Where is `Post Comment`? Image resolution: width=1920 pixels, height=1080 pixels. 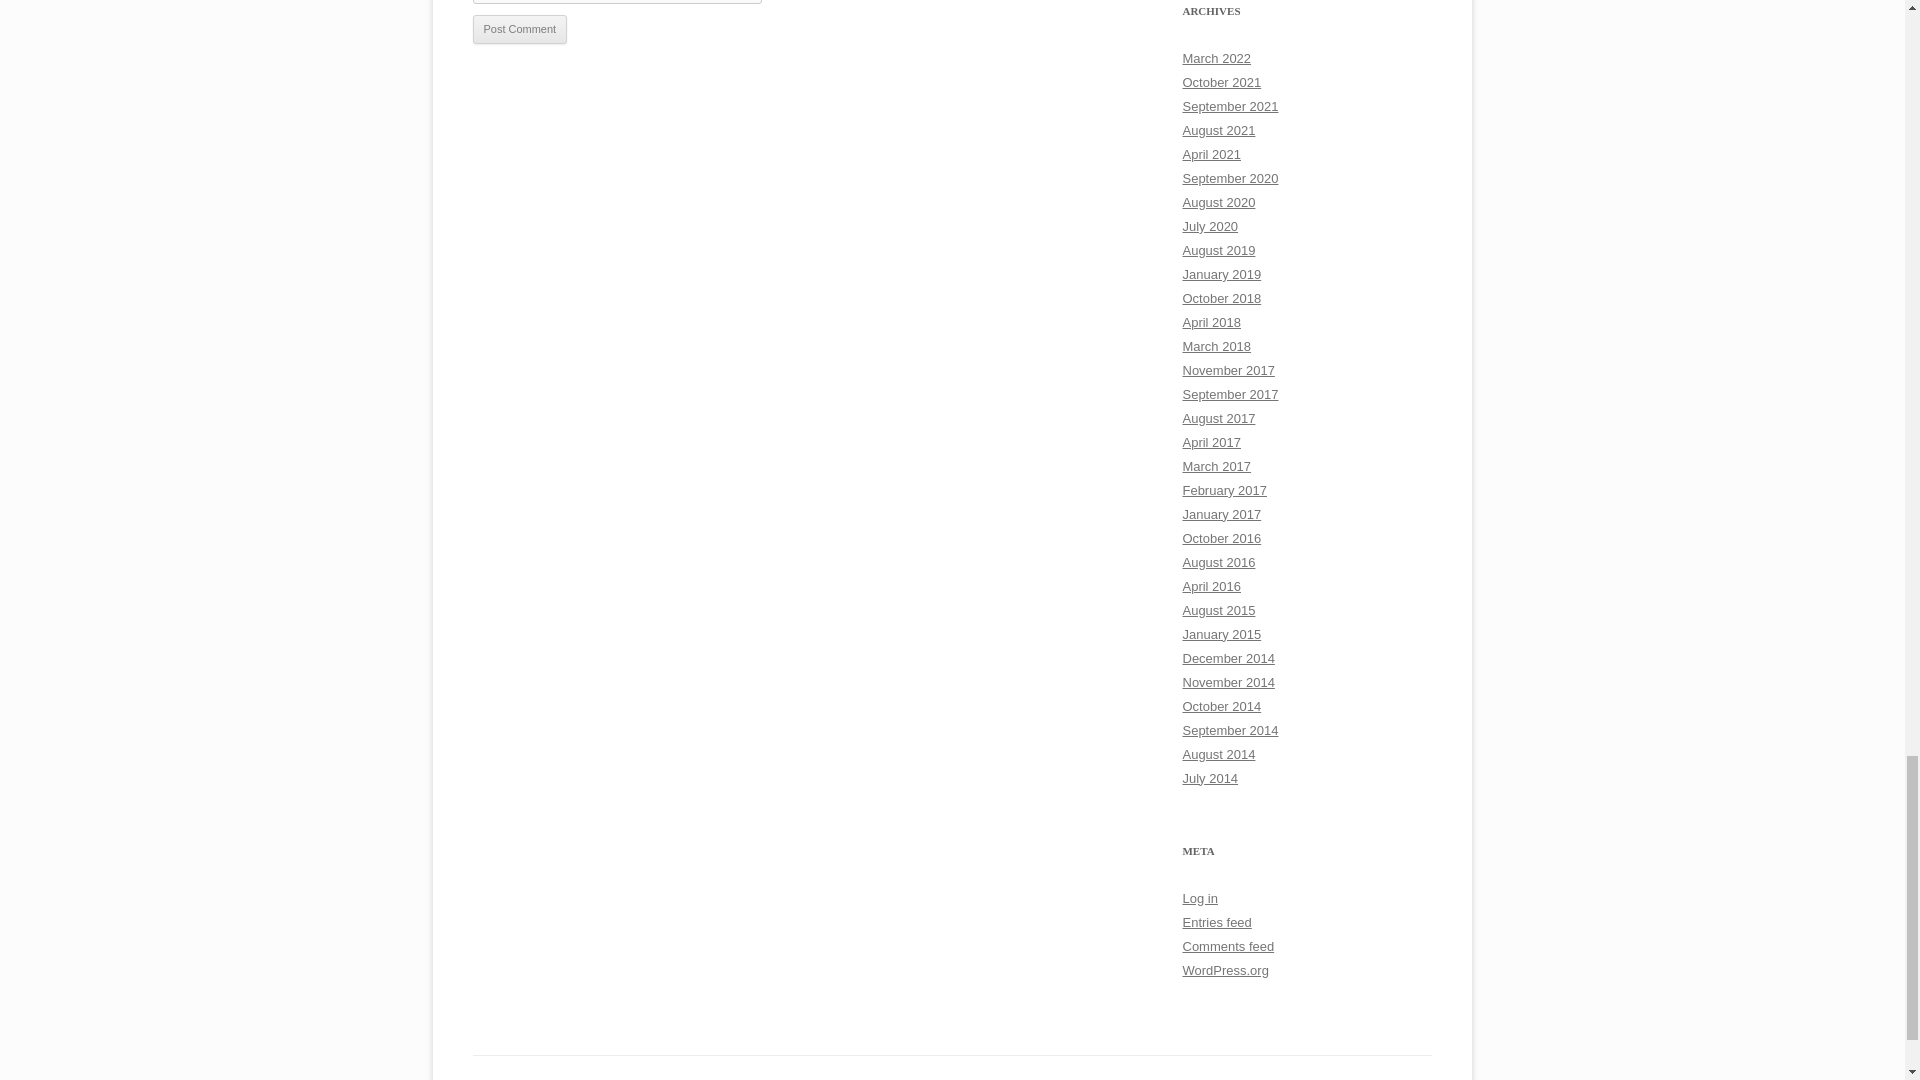 Post Comment is located at coordinates (519, 30).